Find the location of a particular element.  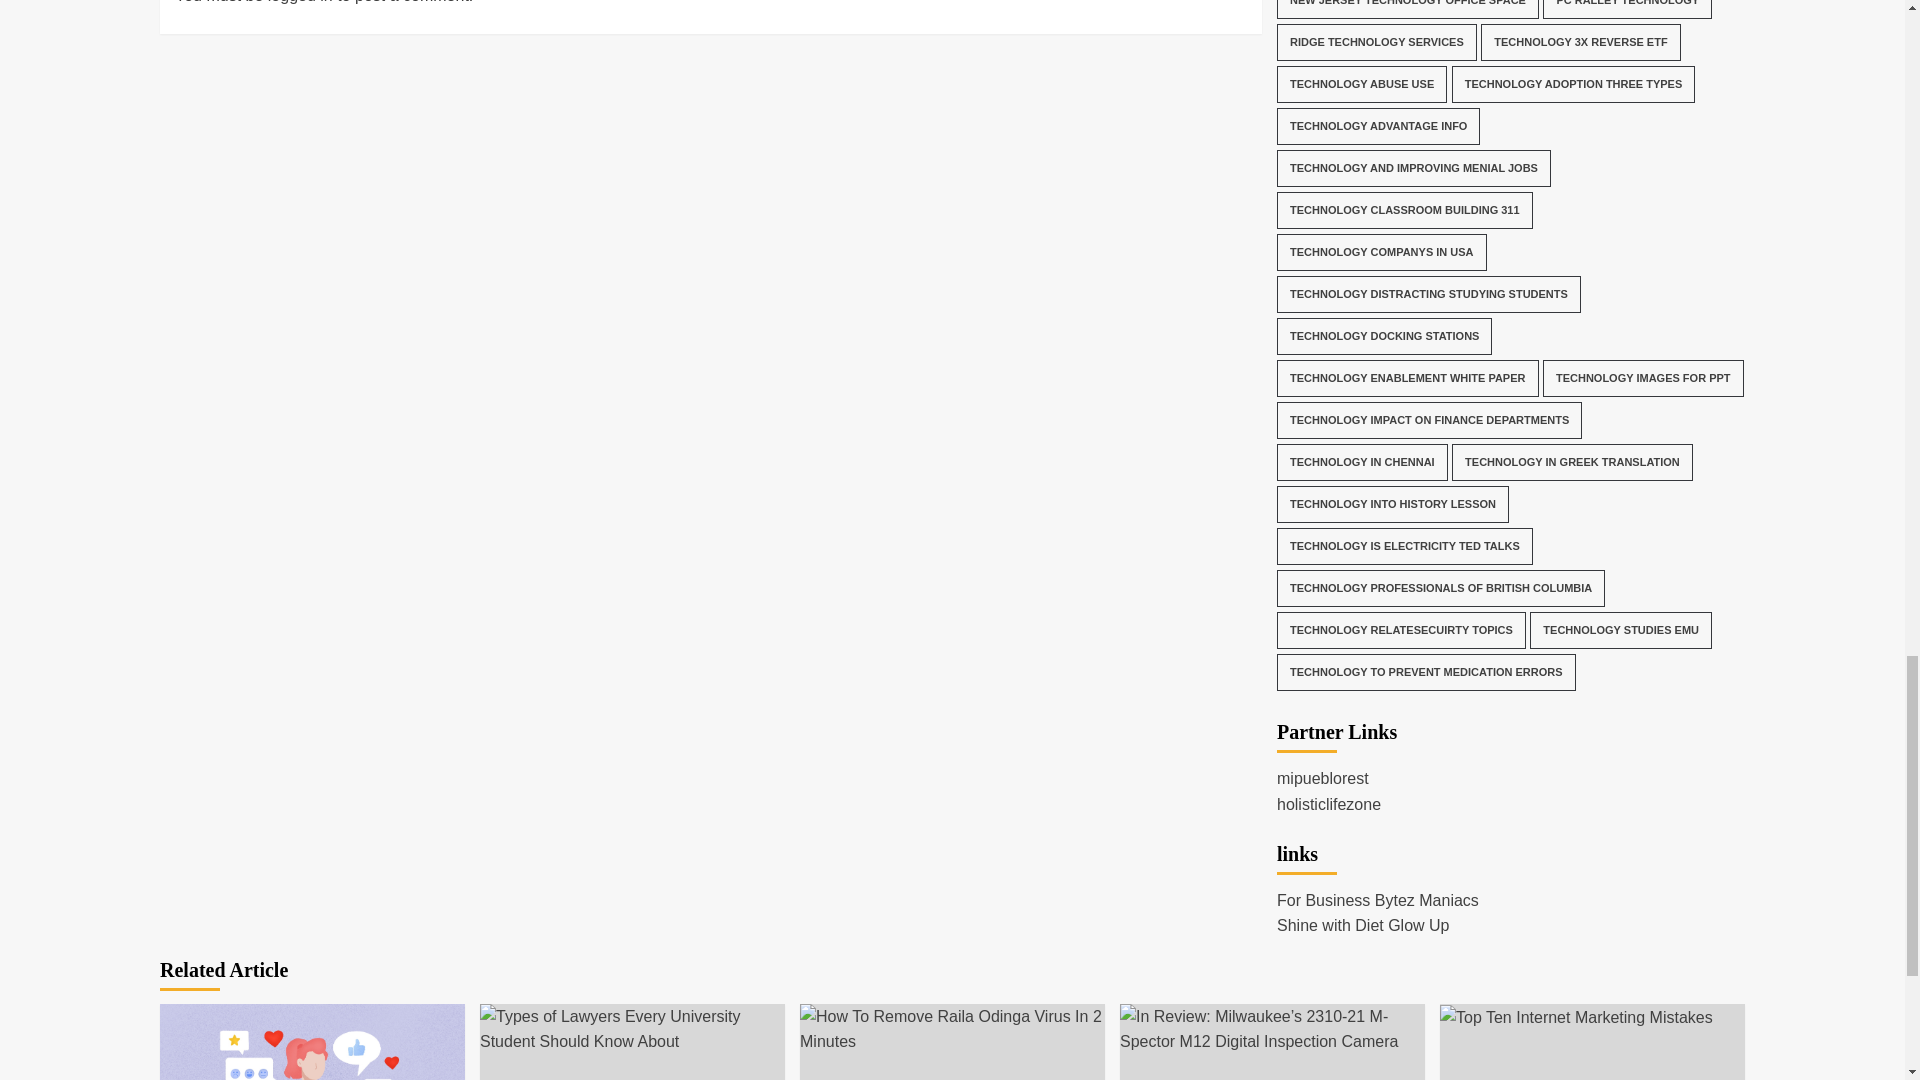

How To Remove Raila Odinga Virus In 2 Minutes is located at coordinates (952, 1030).